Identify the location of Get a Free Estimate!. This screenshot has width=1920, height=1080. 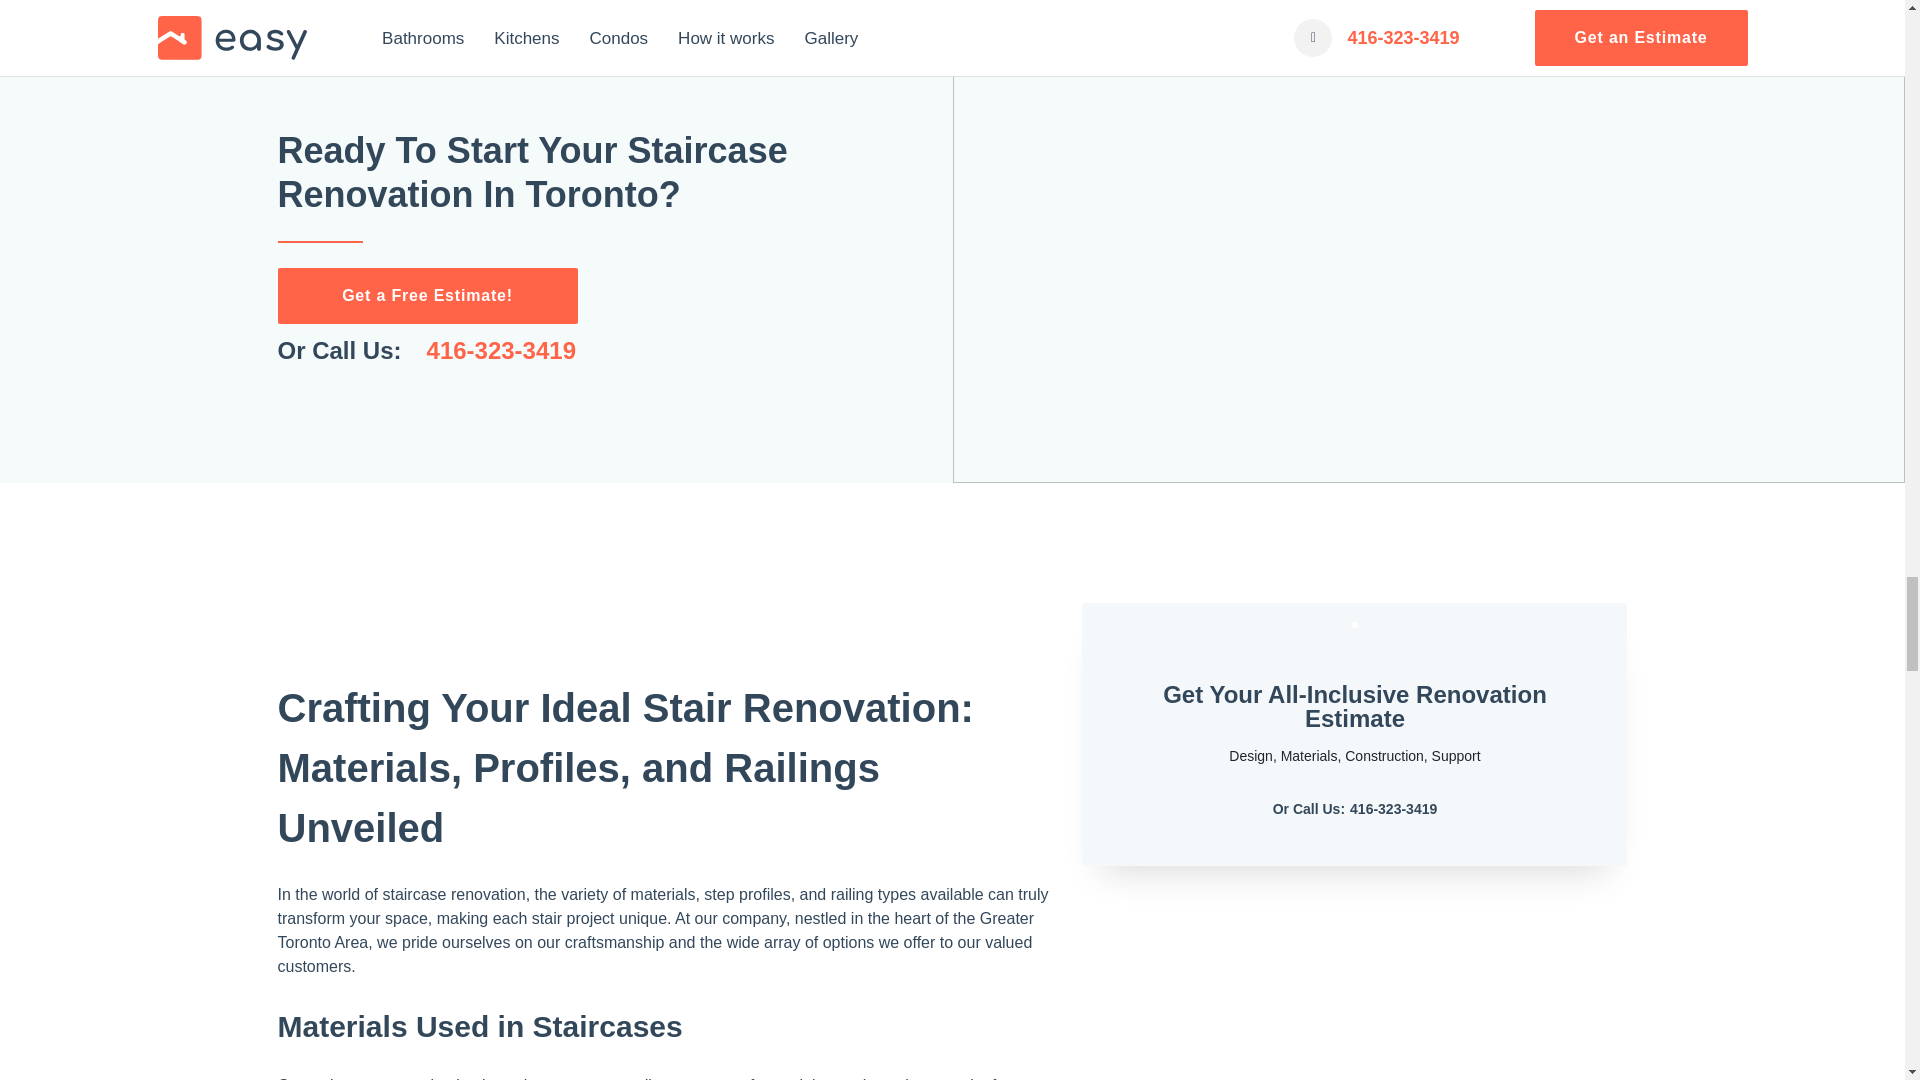
(428, 296).